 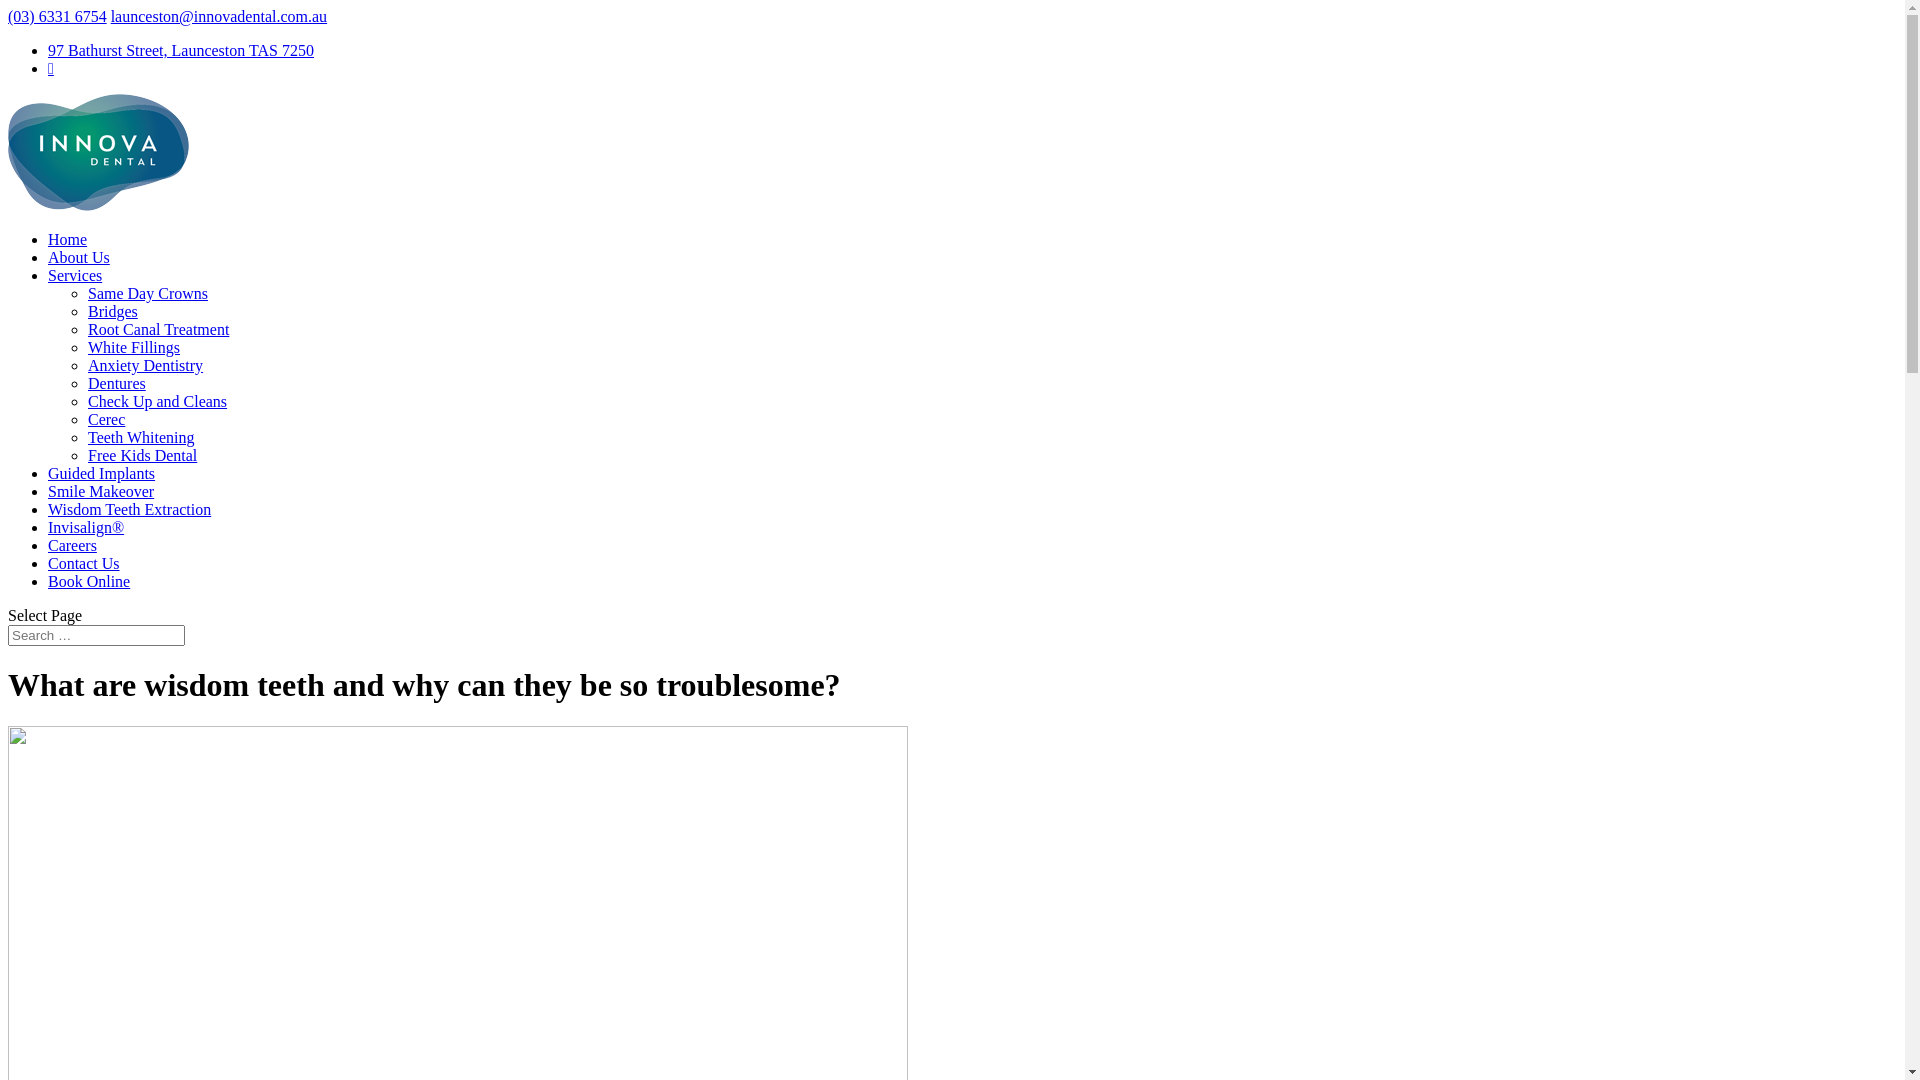 I want to click on Same Day Crowns, so click(x=148, y=294).